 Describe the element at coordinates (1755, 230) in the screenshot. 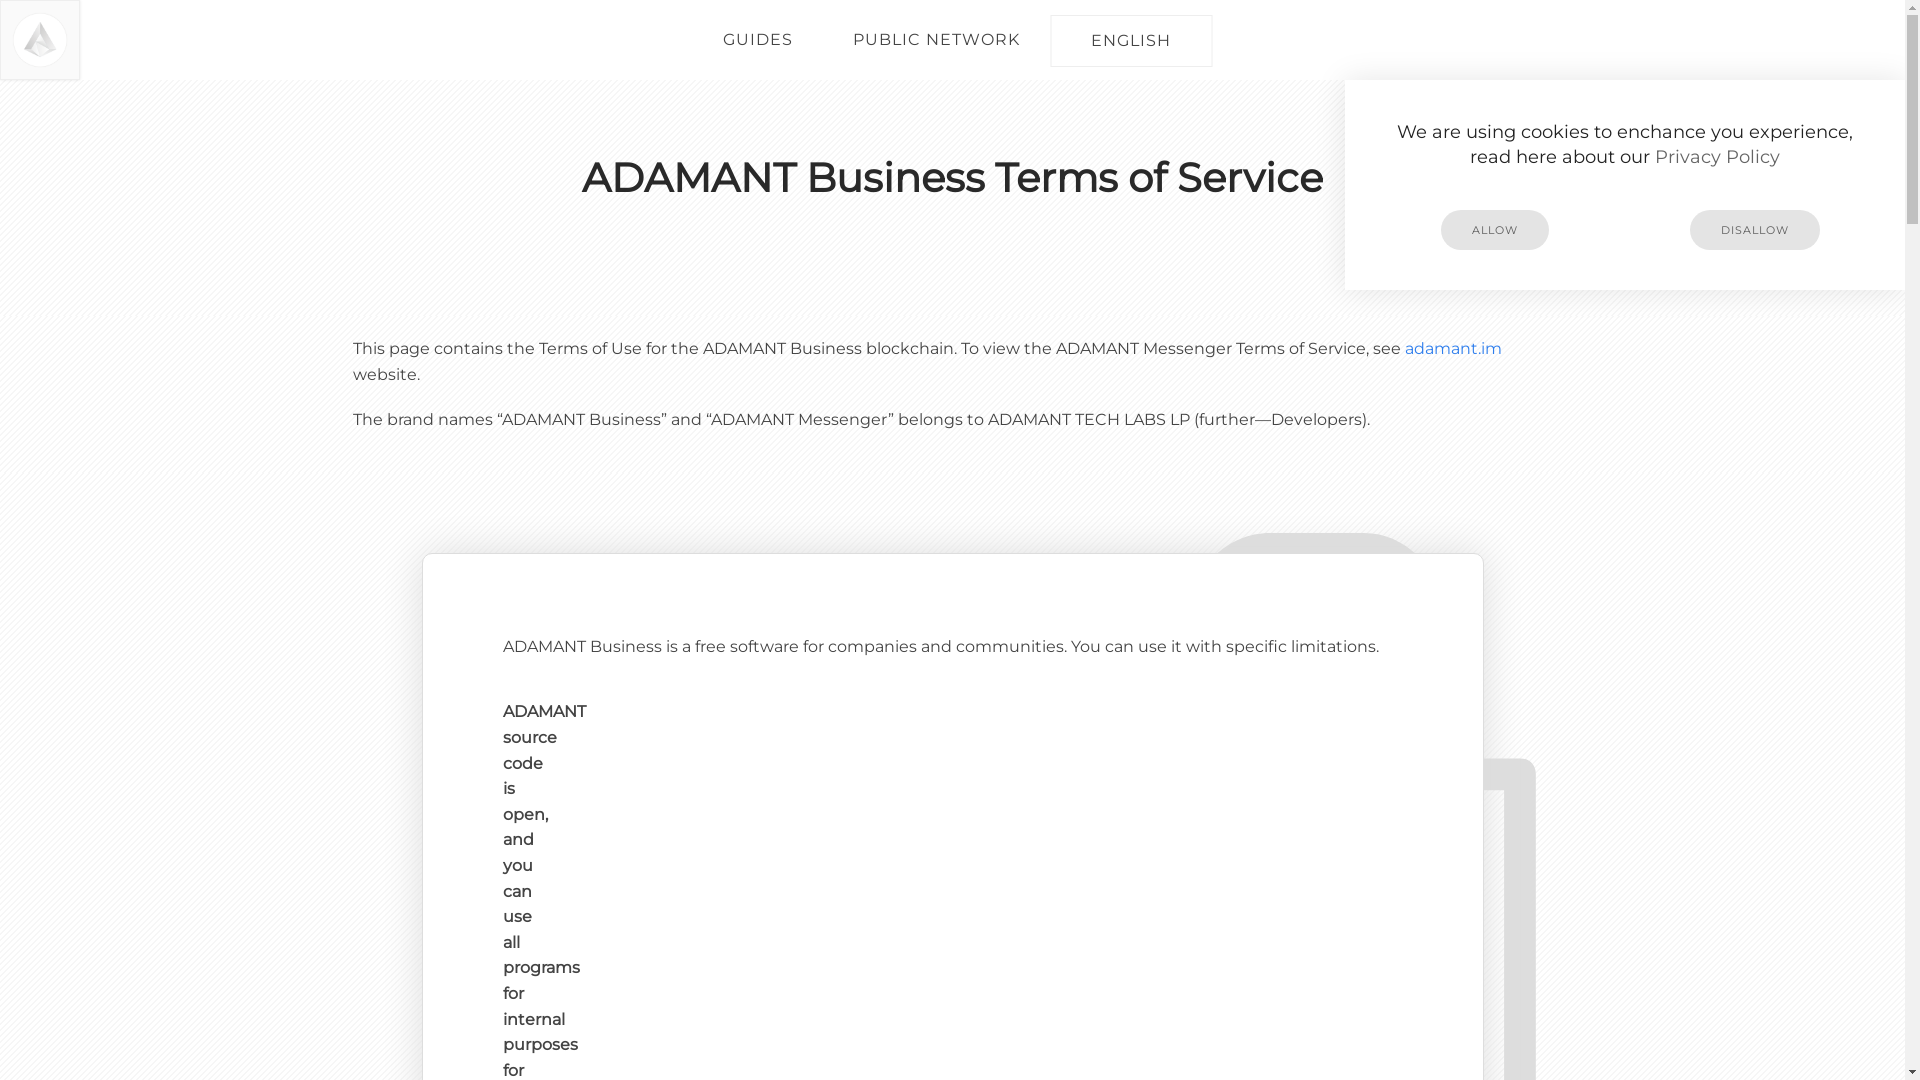

I see `DISALLOW` at that location.